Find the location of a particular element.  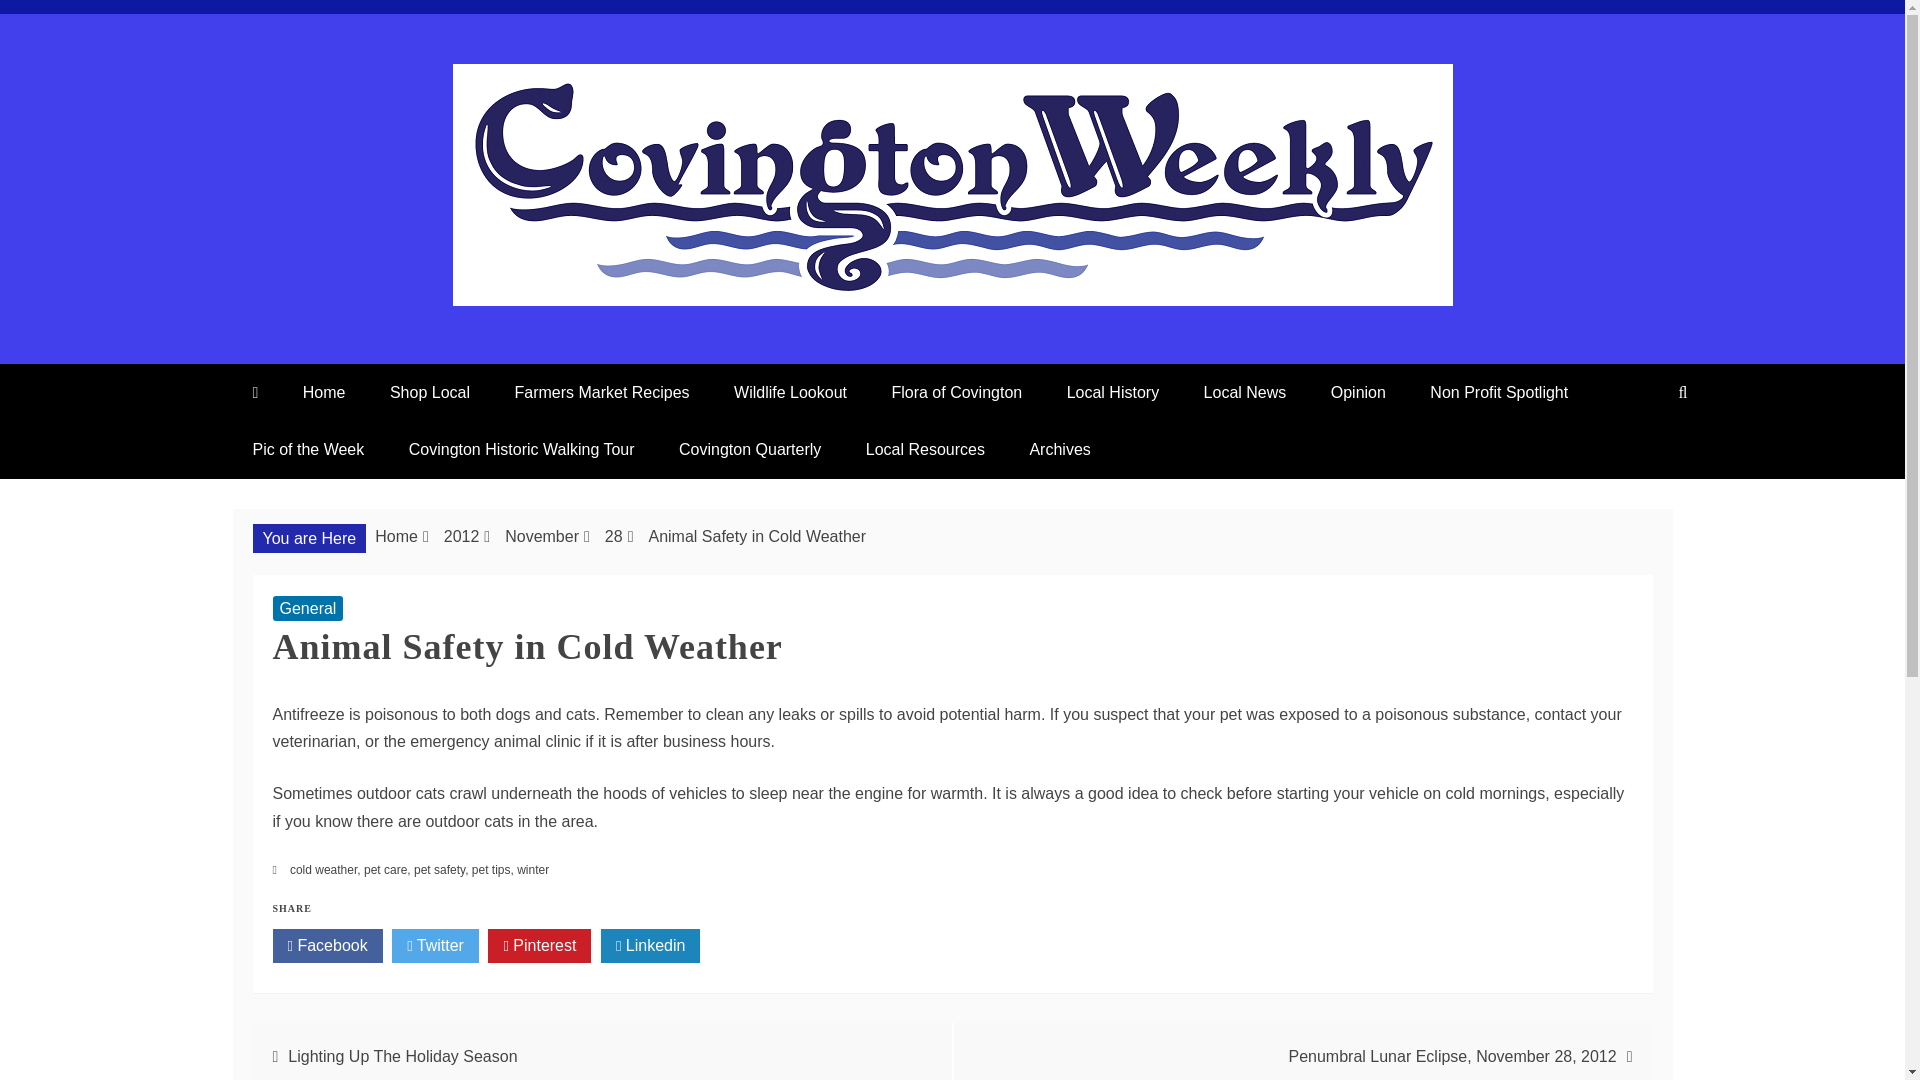

winter is located at coordinates (532, 869).